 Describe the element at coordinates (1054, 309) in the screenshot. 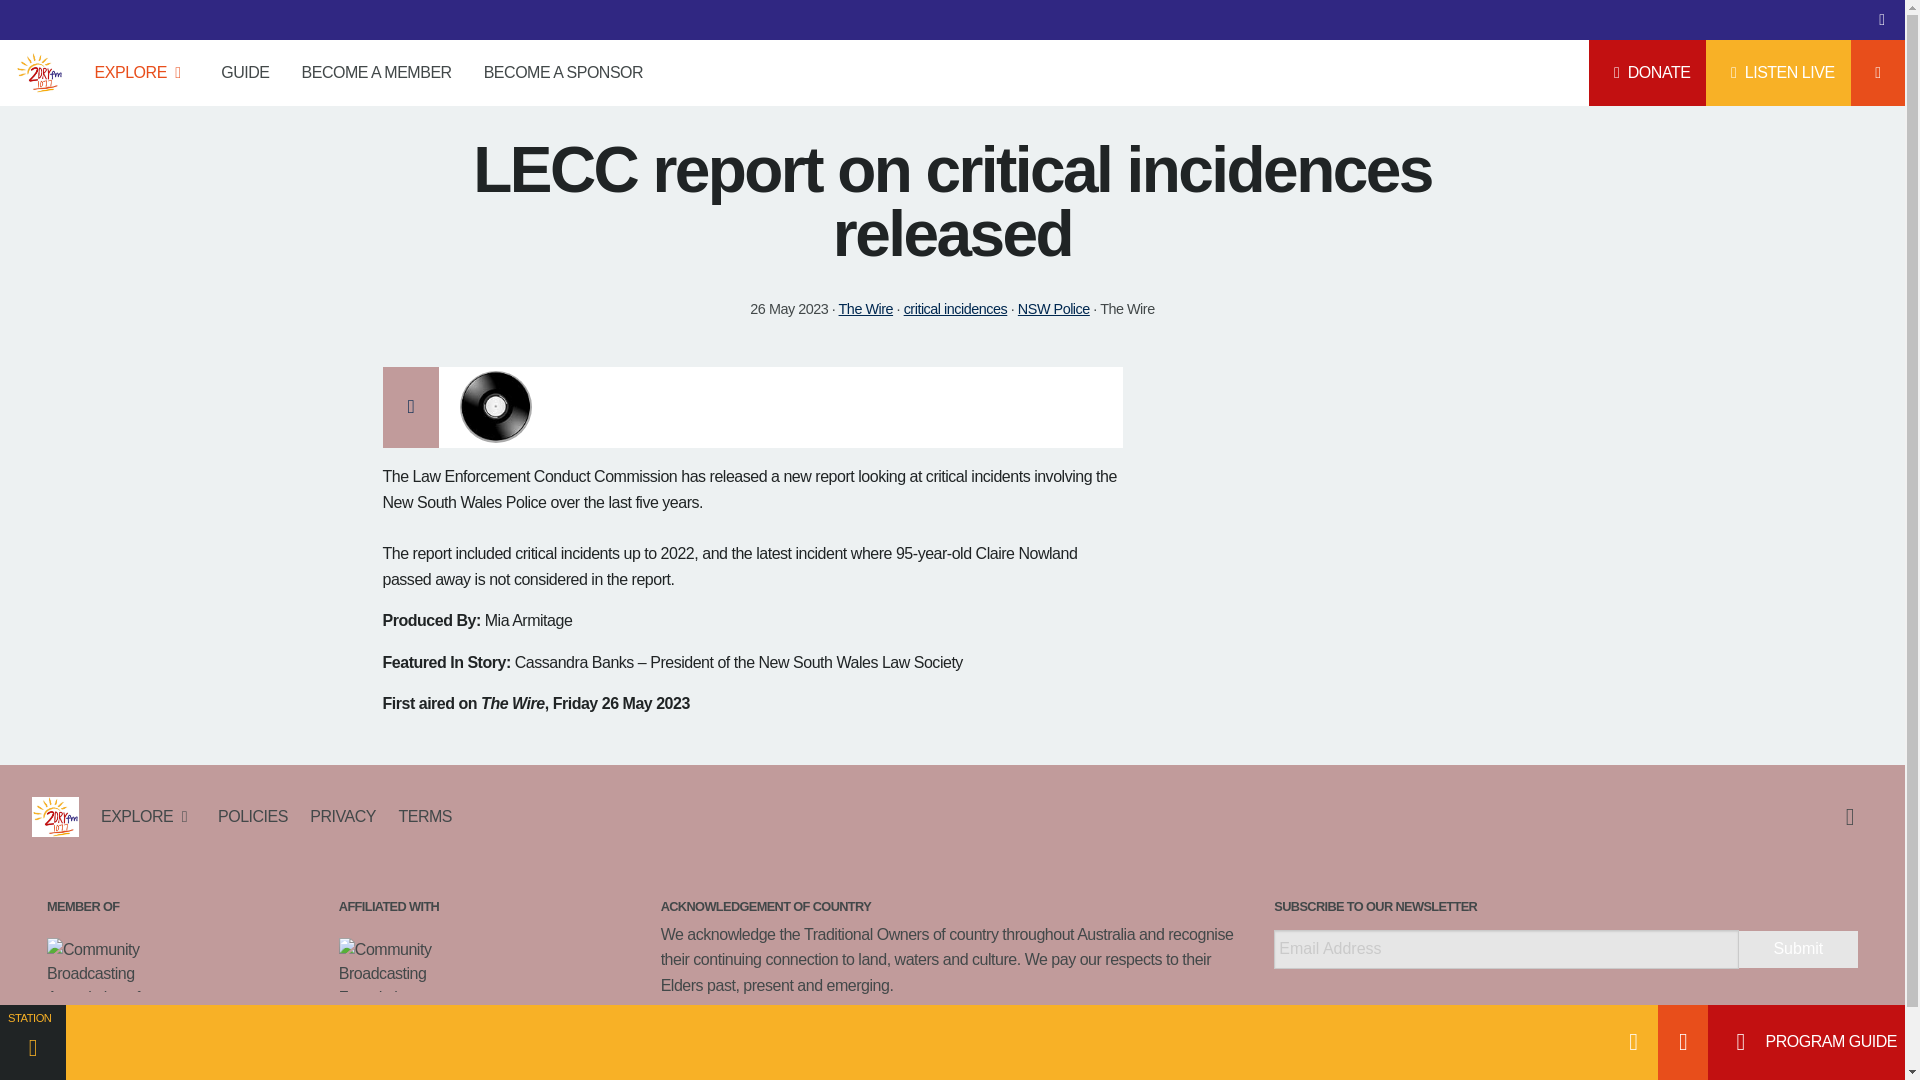

I see `NSW Police` at that location.